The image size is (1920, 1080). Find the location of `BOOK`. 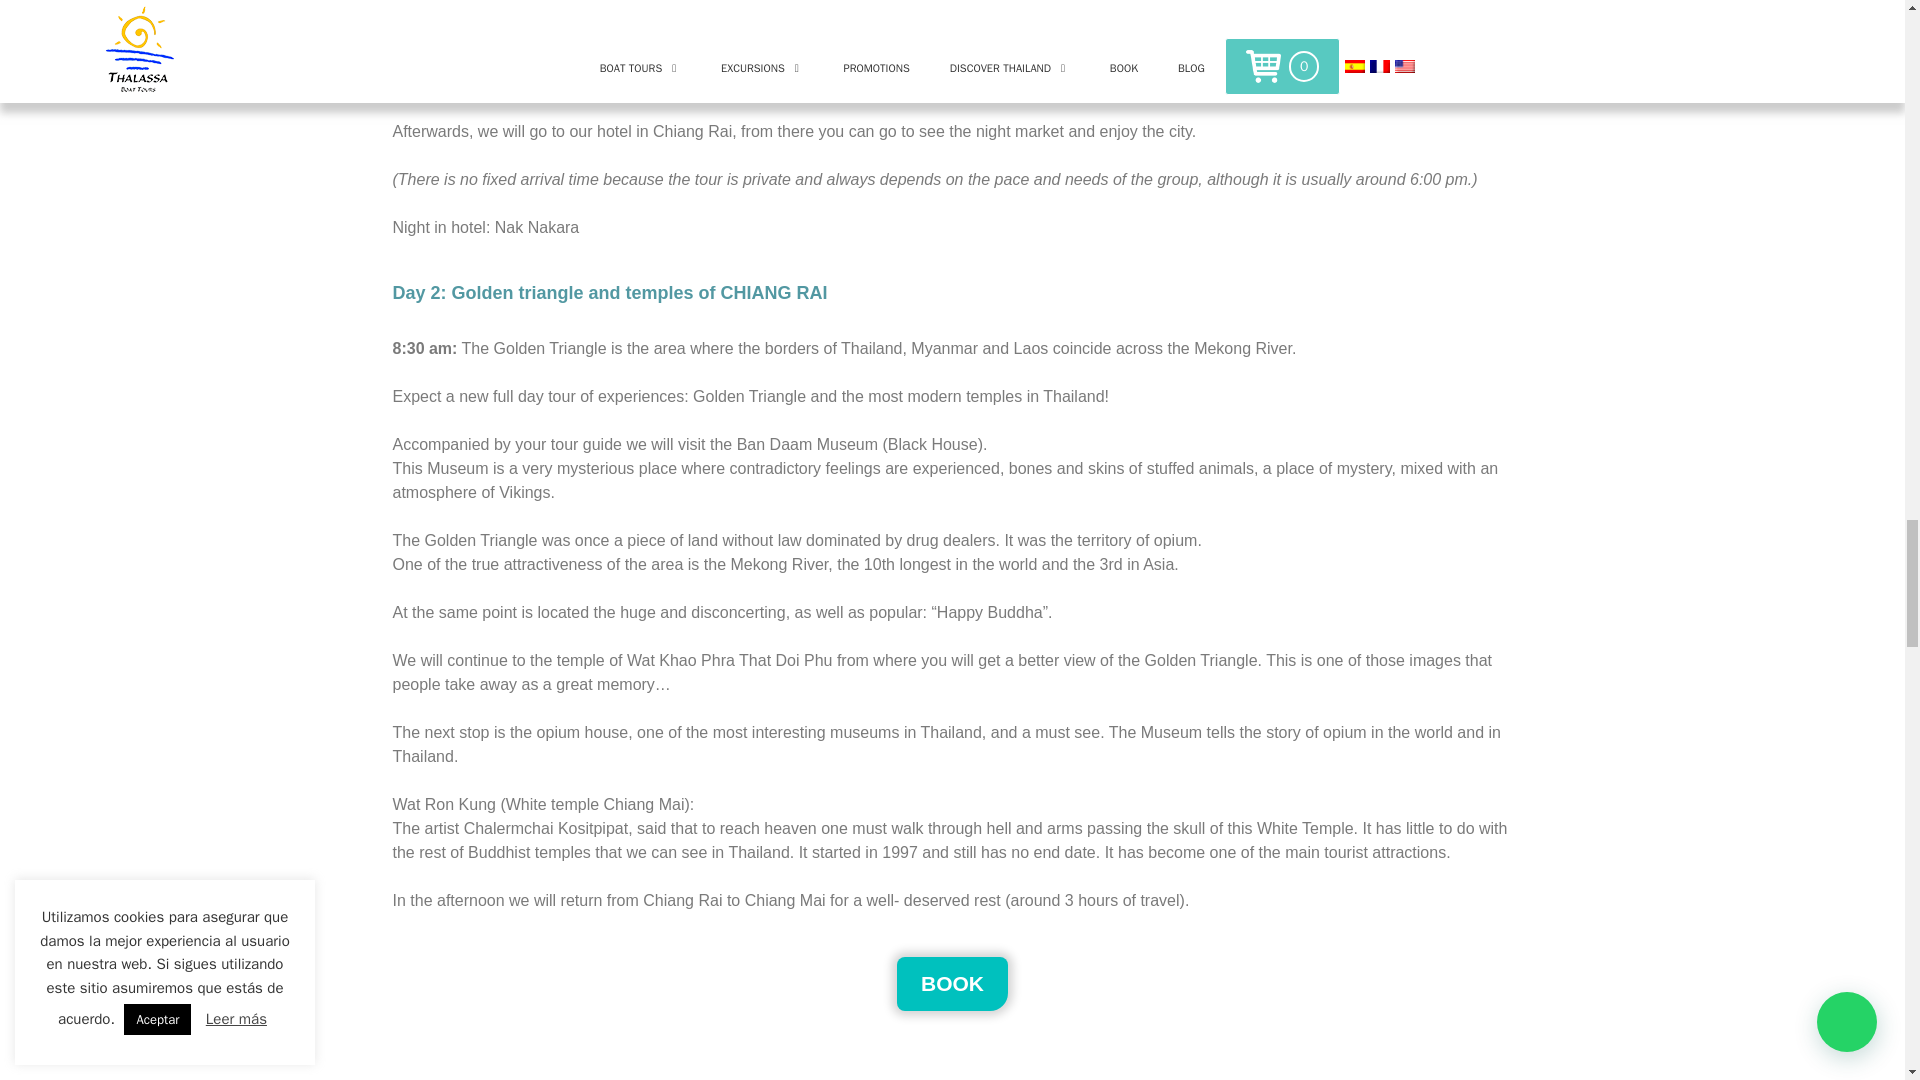

BOOK is located at coordinates (952, 982).